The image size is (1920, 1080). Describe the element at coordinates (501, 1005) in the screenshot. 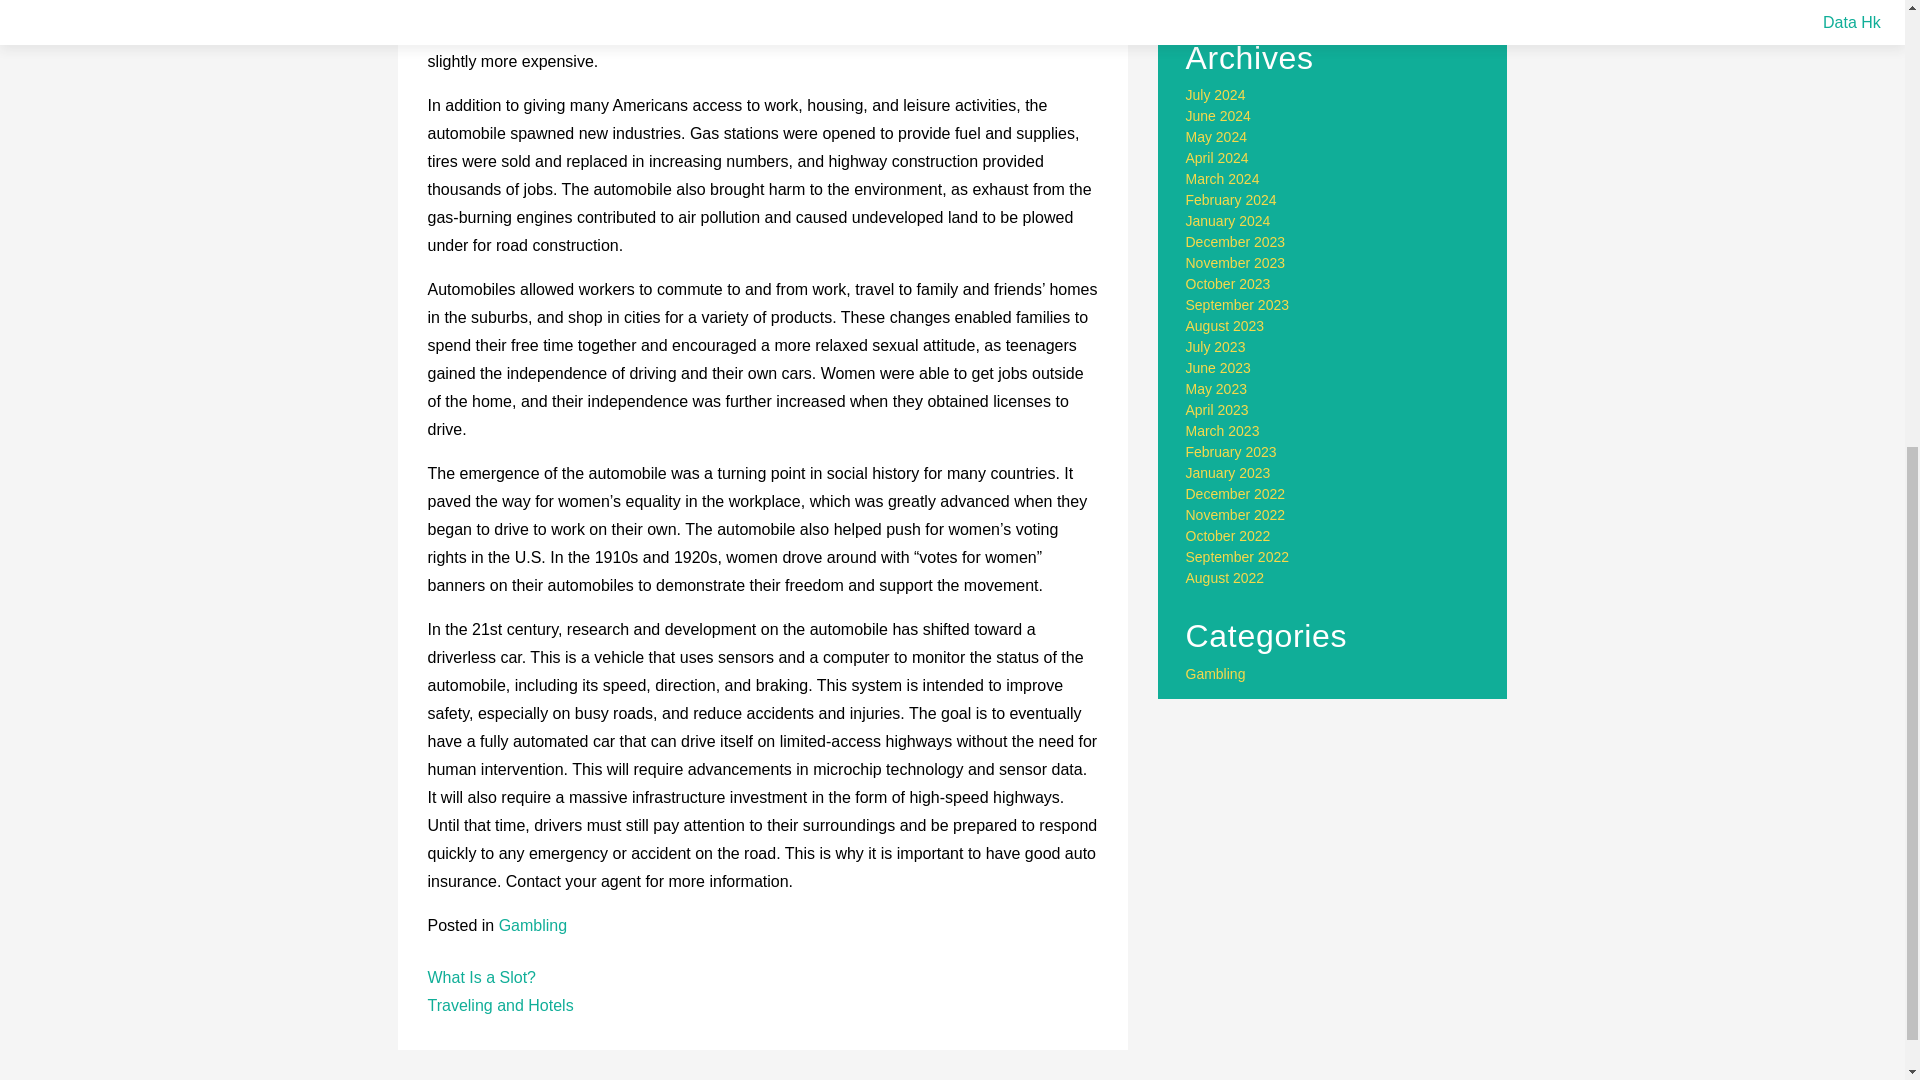

I see `Traveling and Hotels` at that location.